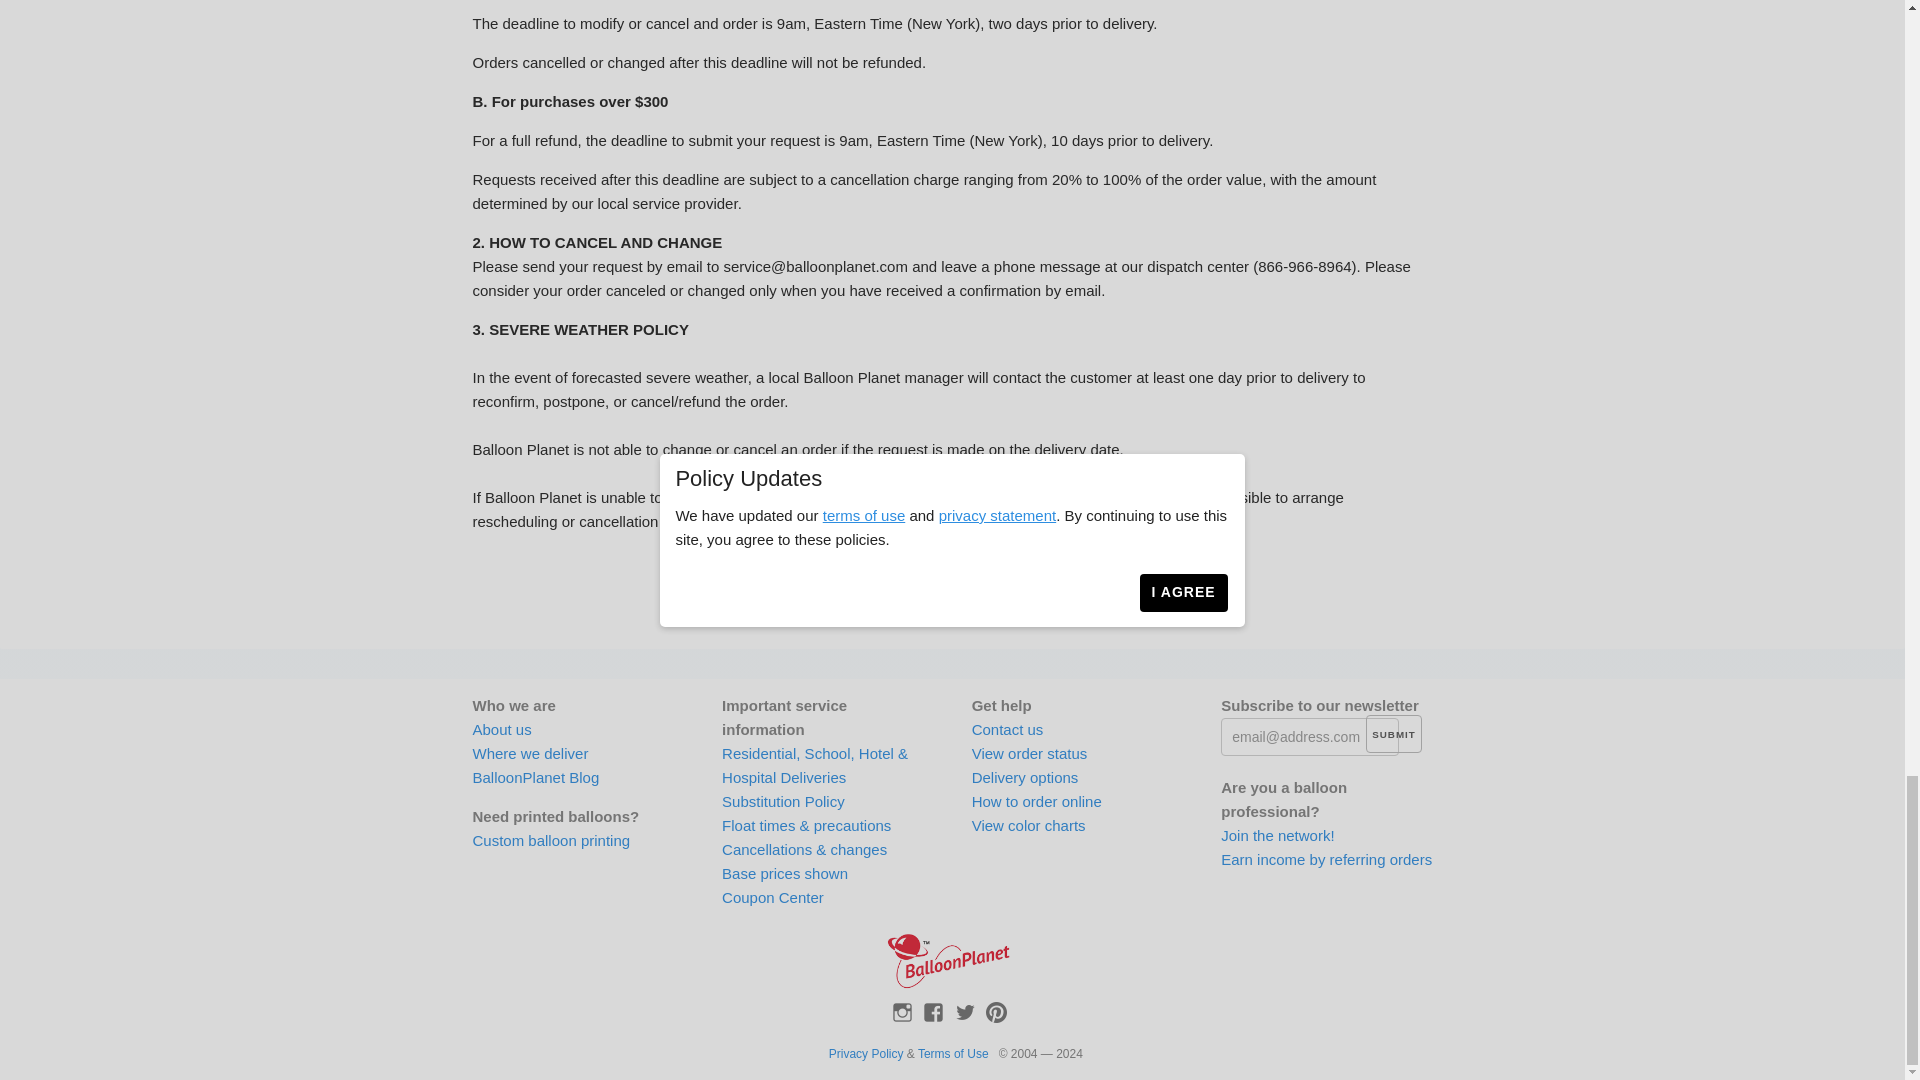 Image resolution: width=1920 pixels, height=1080 pixels. What do you see at coordinates (1392, 733) in the screenshot?
I see `Submit` at bounding box center [1392, 733].